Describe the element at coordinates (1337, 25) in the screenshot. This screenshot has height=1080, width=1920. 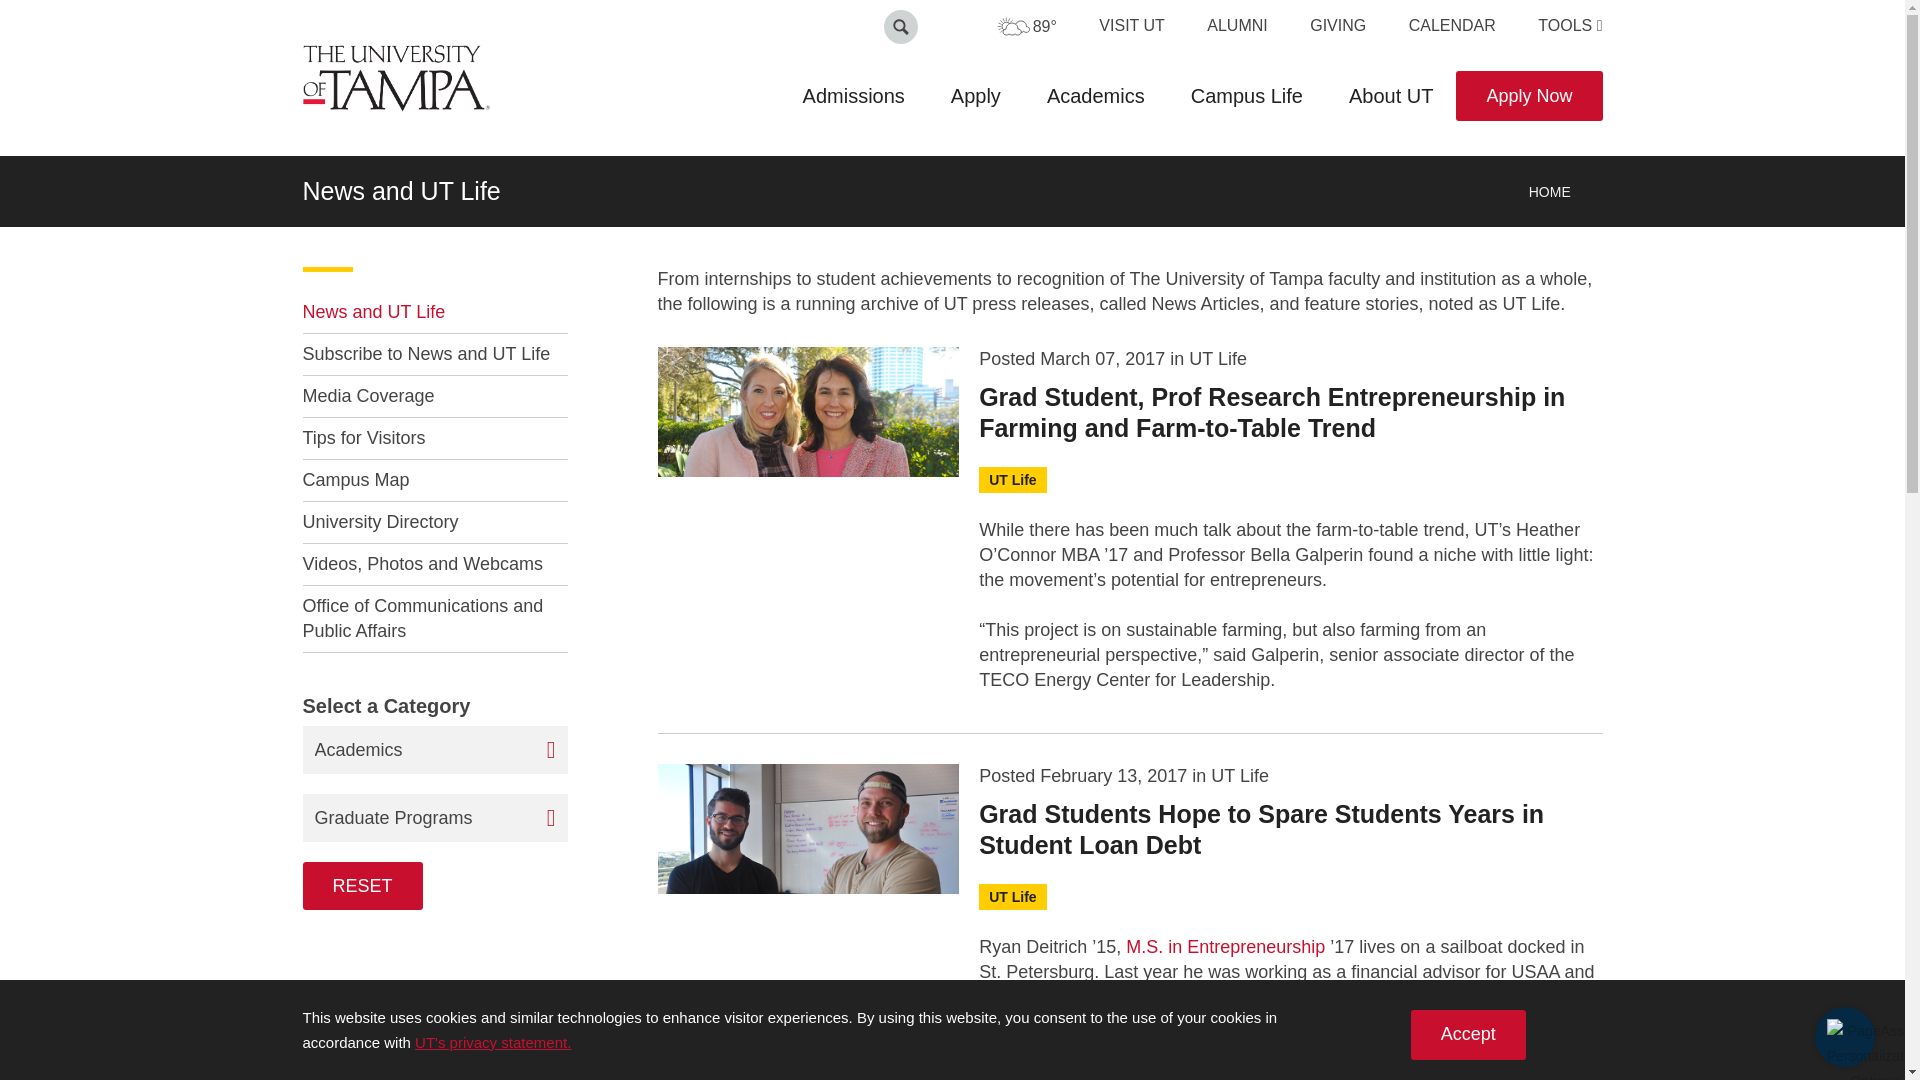
I see `GIVING` at that location.